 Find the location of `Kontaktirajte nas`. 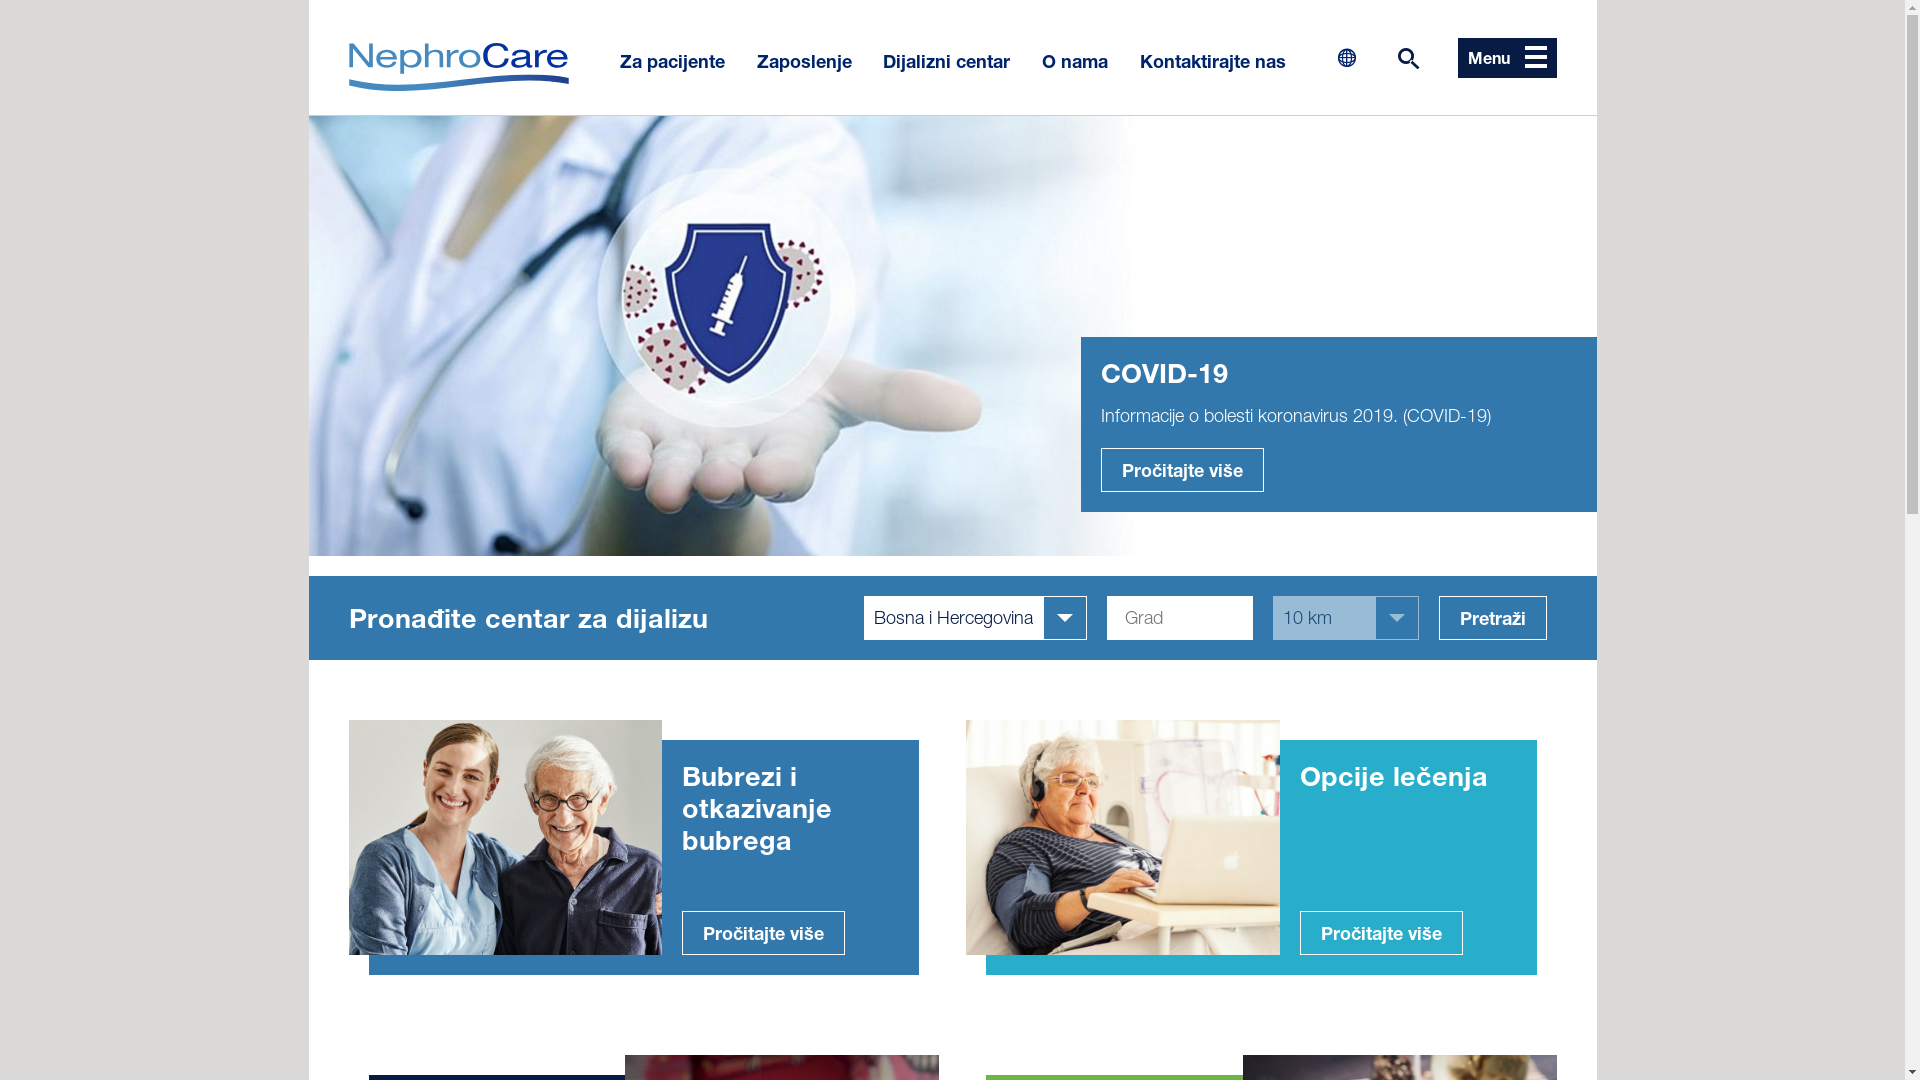

Kontaktirajte nas is located at coordinates (1208, 57).